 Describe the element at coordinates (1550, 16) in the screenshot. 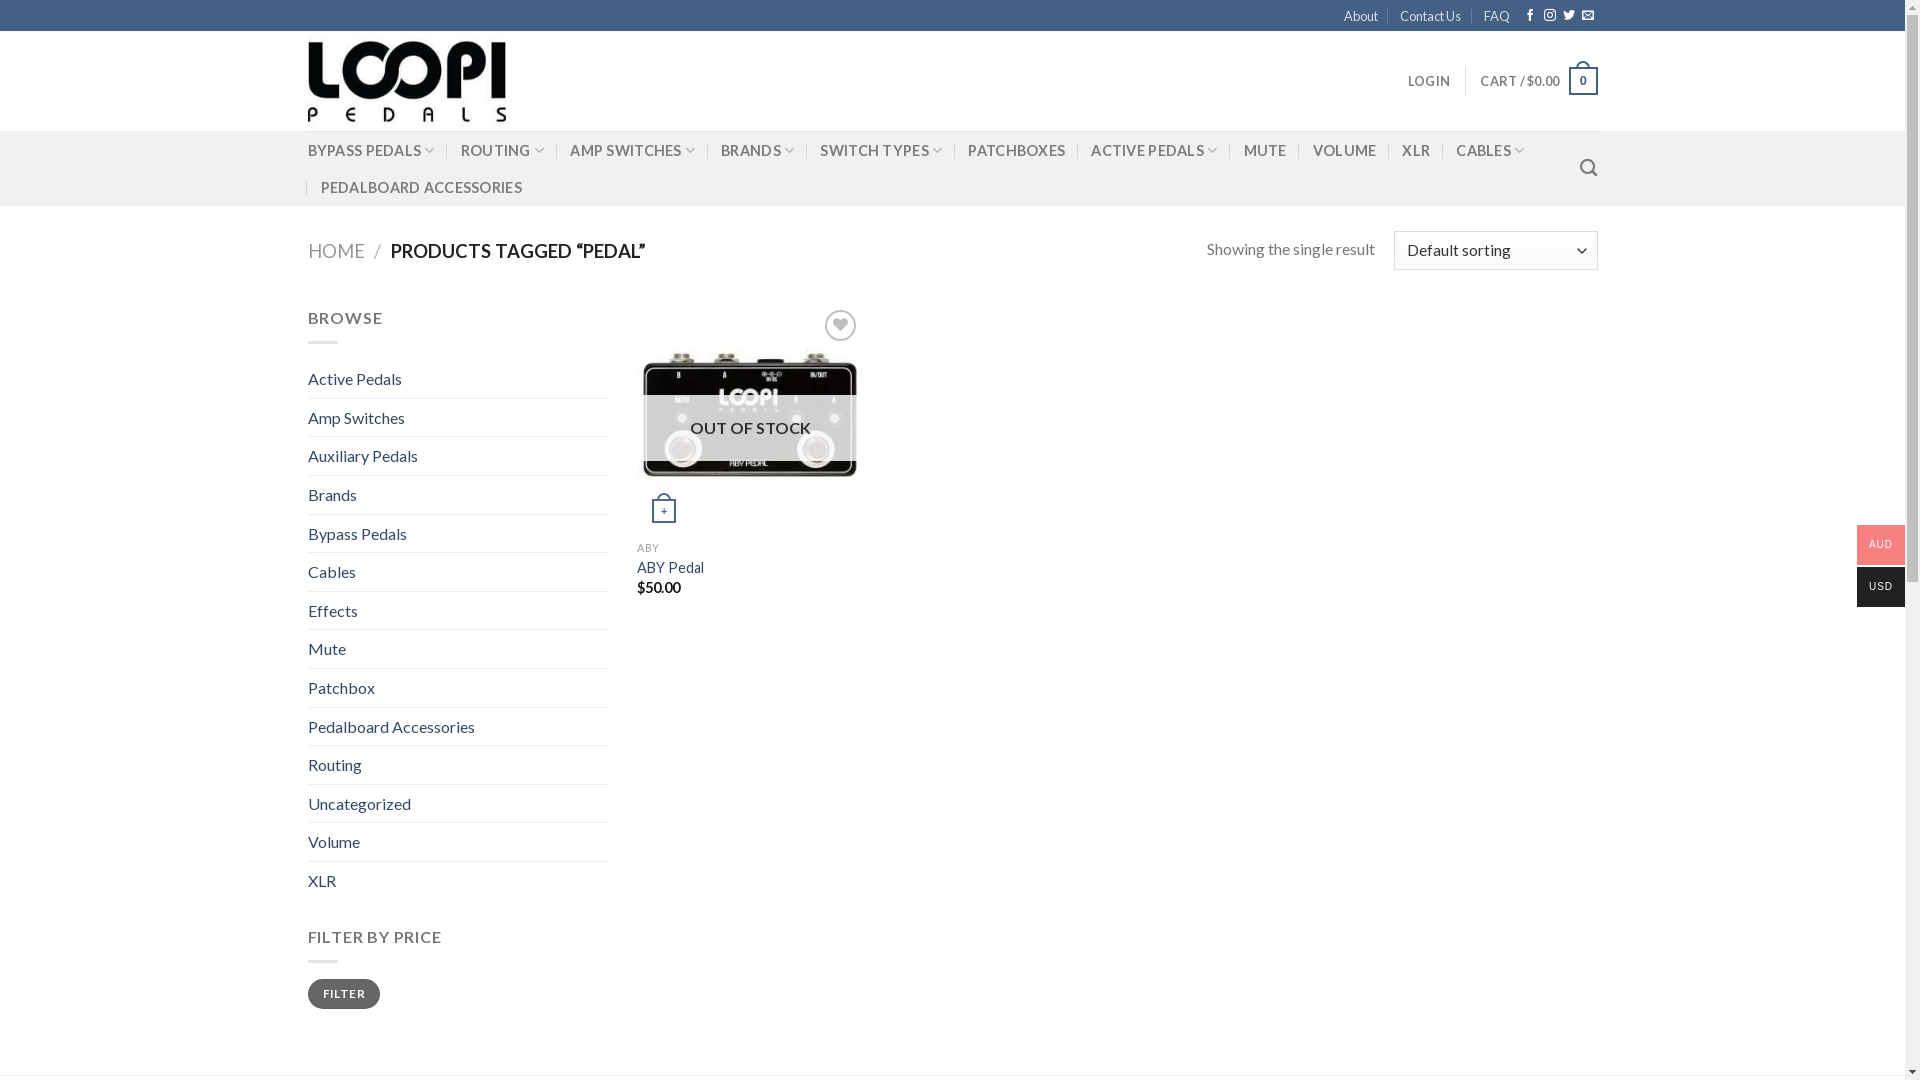

I see `Follow on Instagram` at that location.